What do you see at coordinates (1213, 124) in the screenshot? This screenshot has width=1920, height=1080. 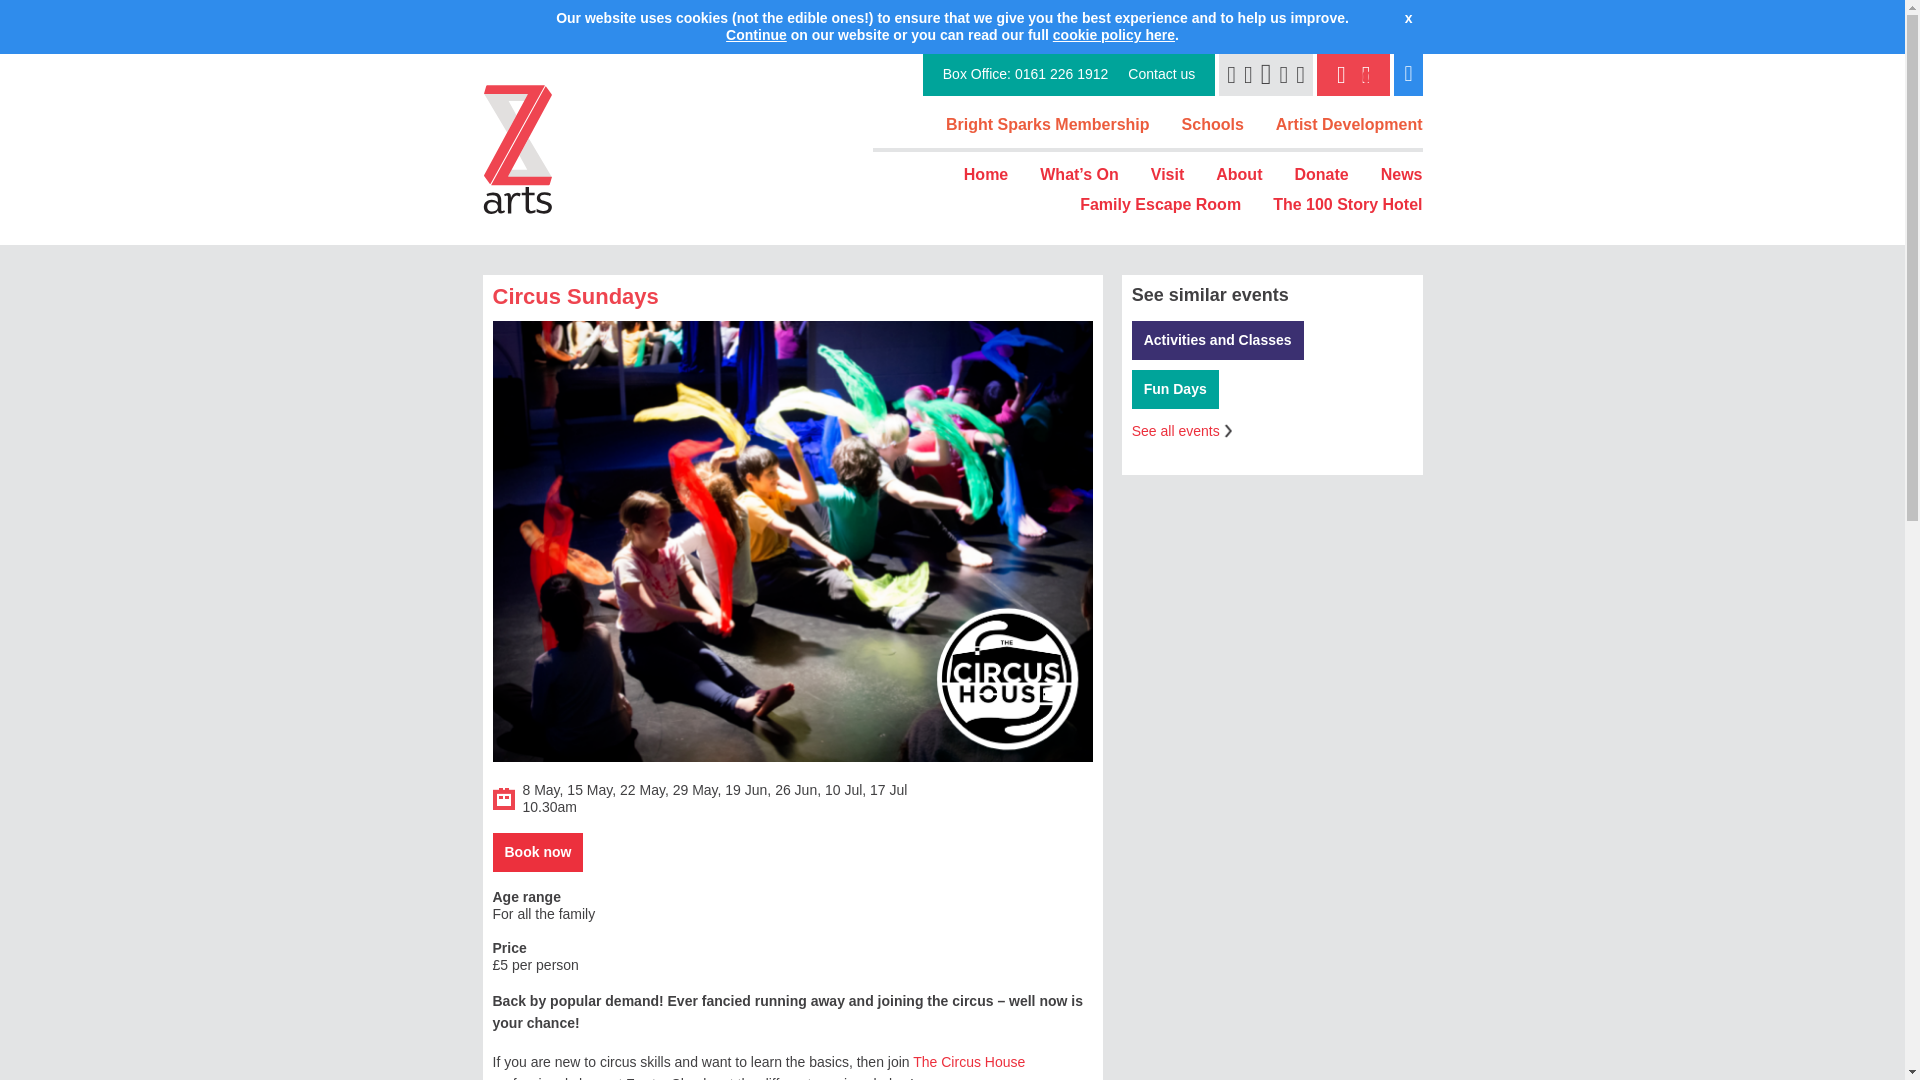 I see `Schools` at bounding box center [1213, 124].